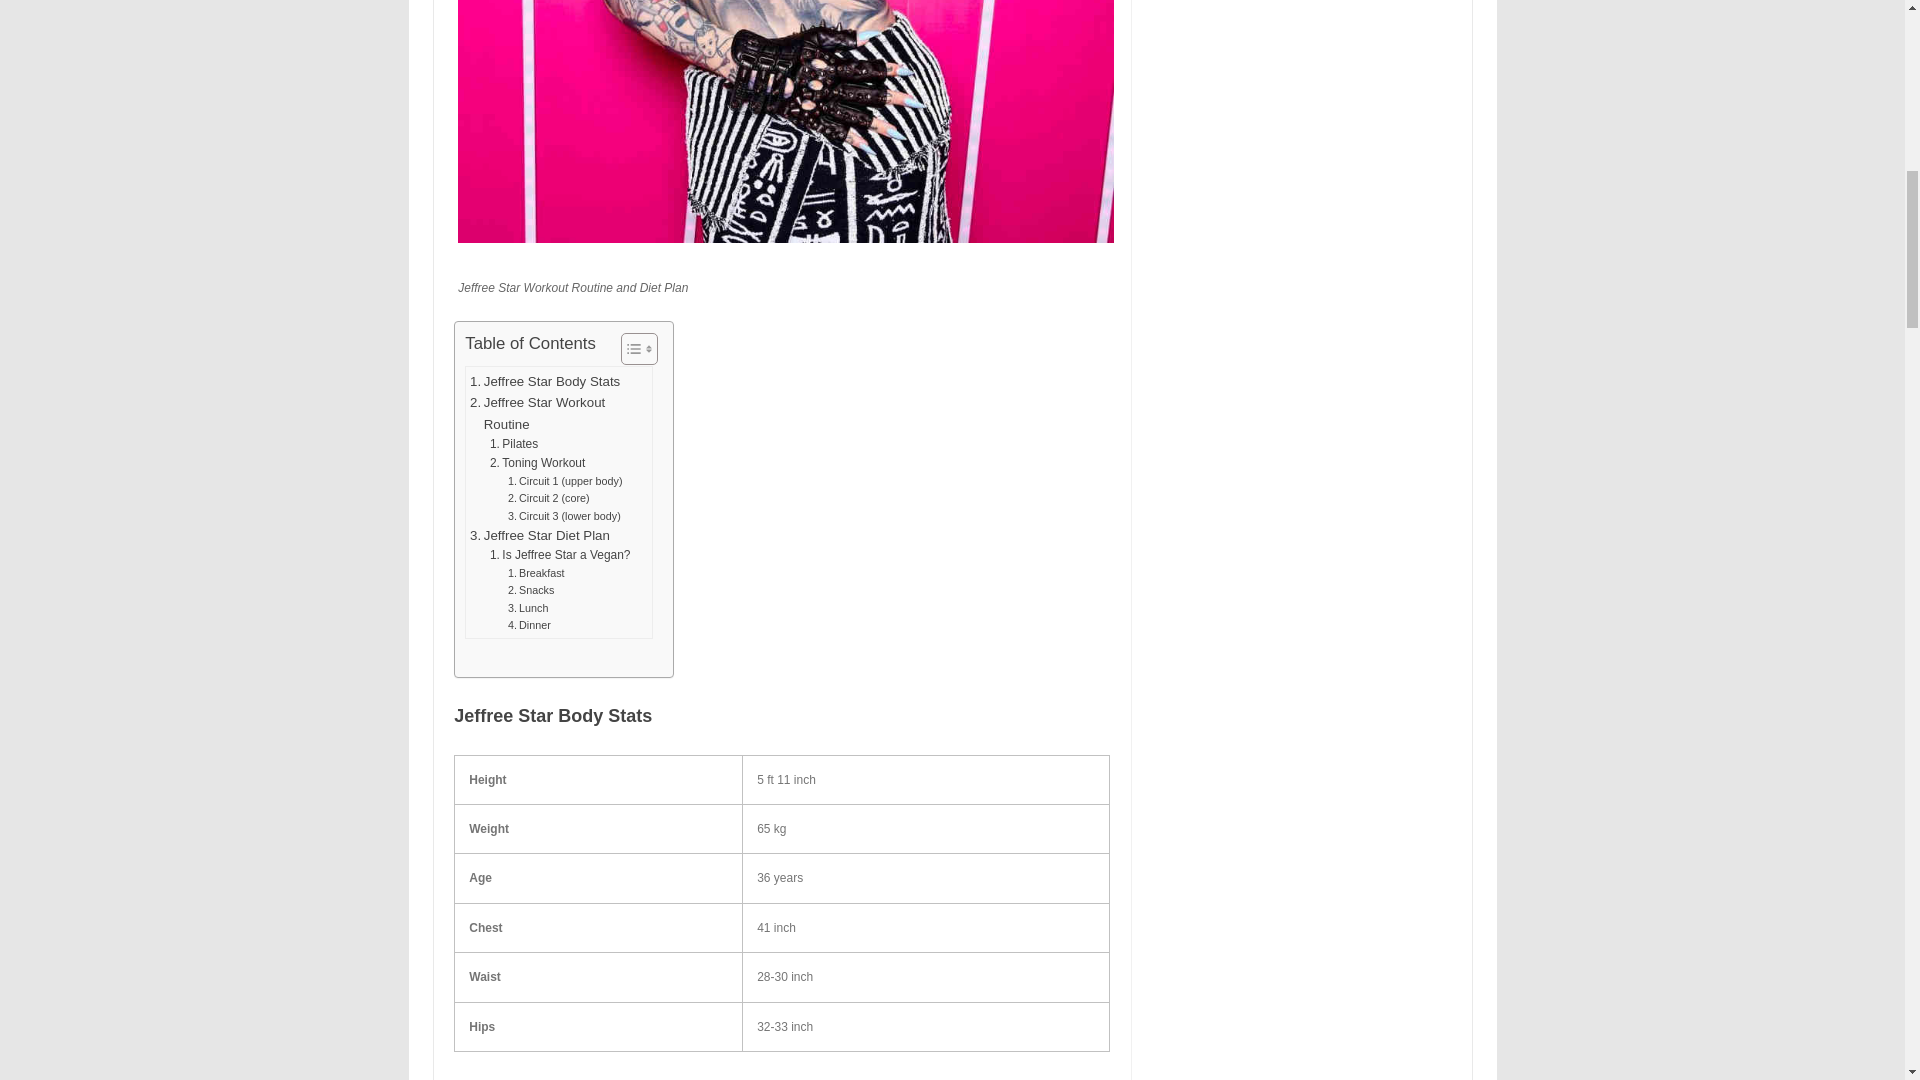  I want to click on Toning Workout, so click(537, 463).